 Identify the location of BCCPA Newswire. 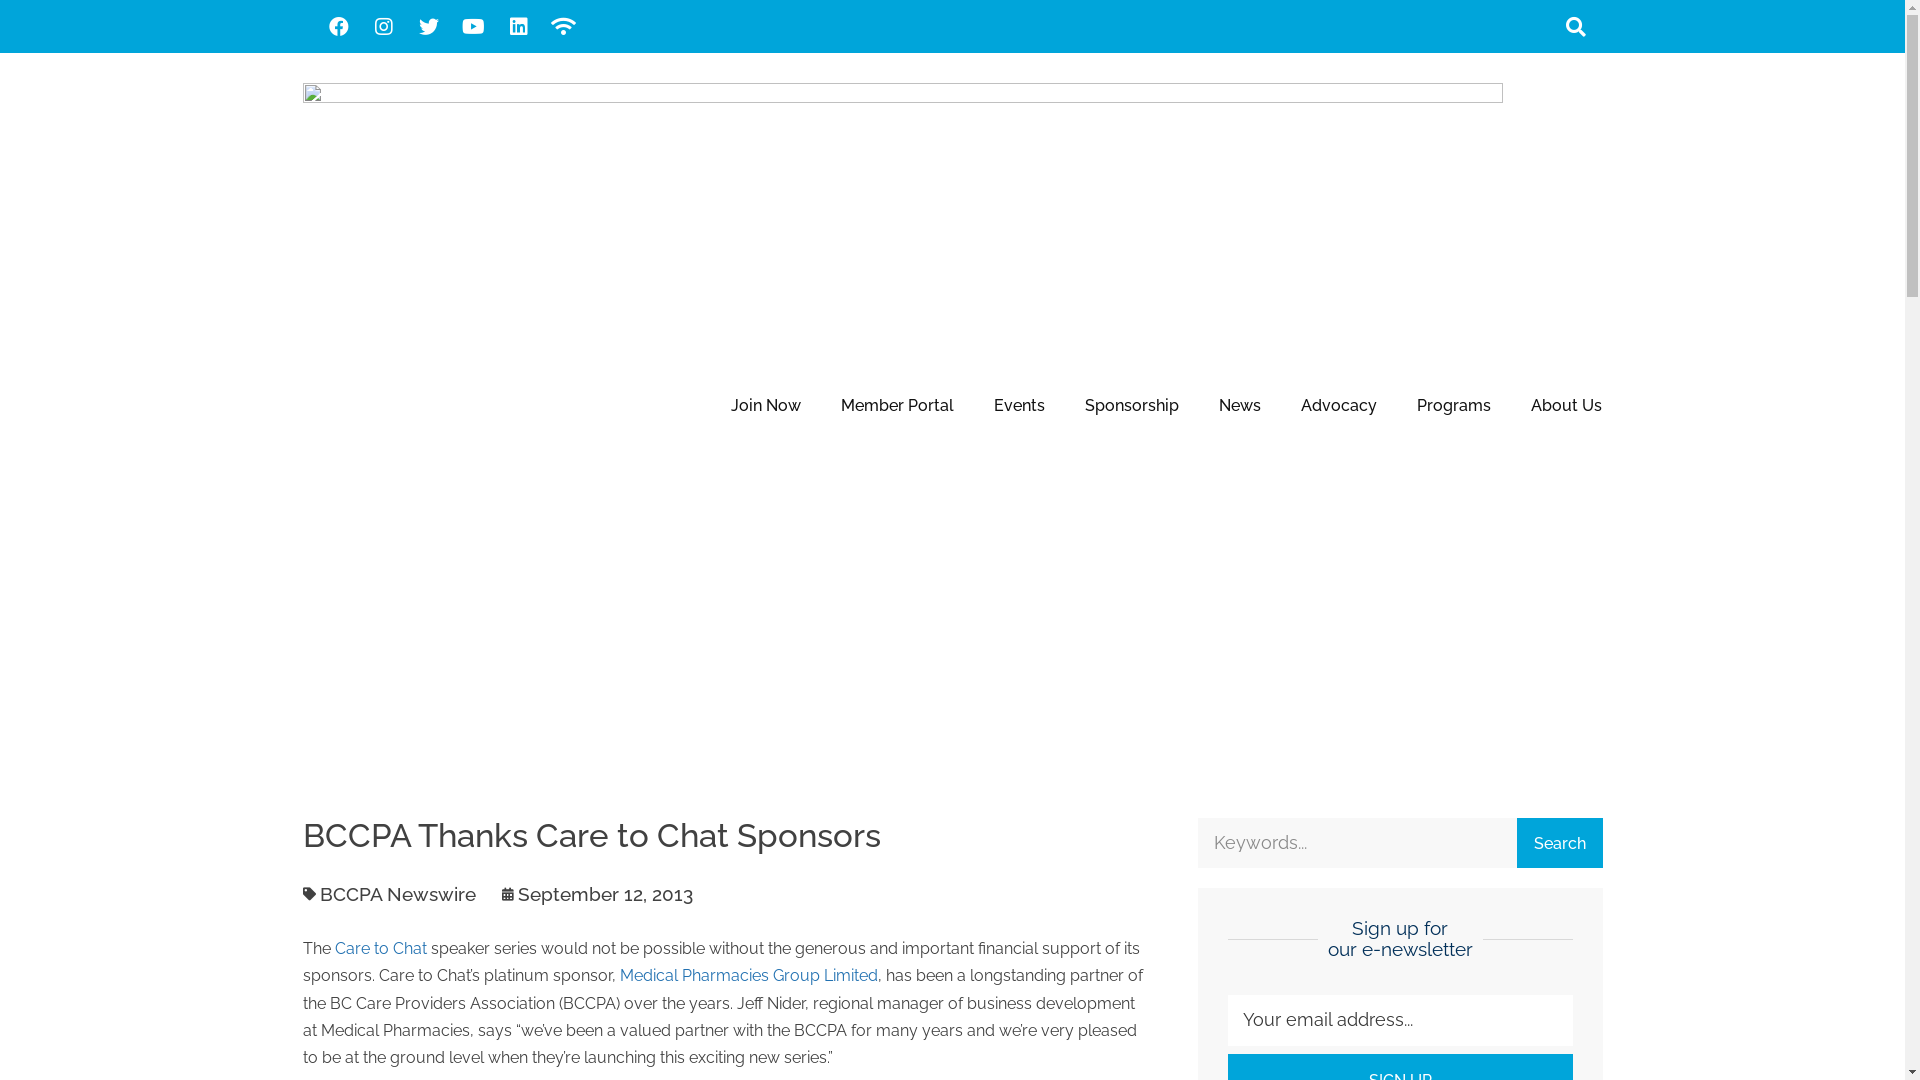
(398, 893).